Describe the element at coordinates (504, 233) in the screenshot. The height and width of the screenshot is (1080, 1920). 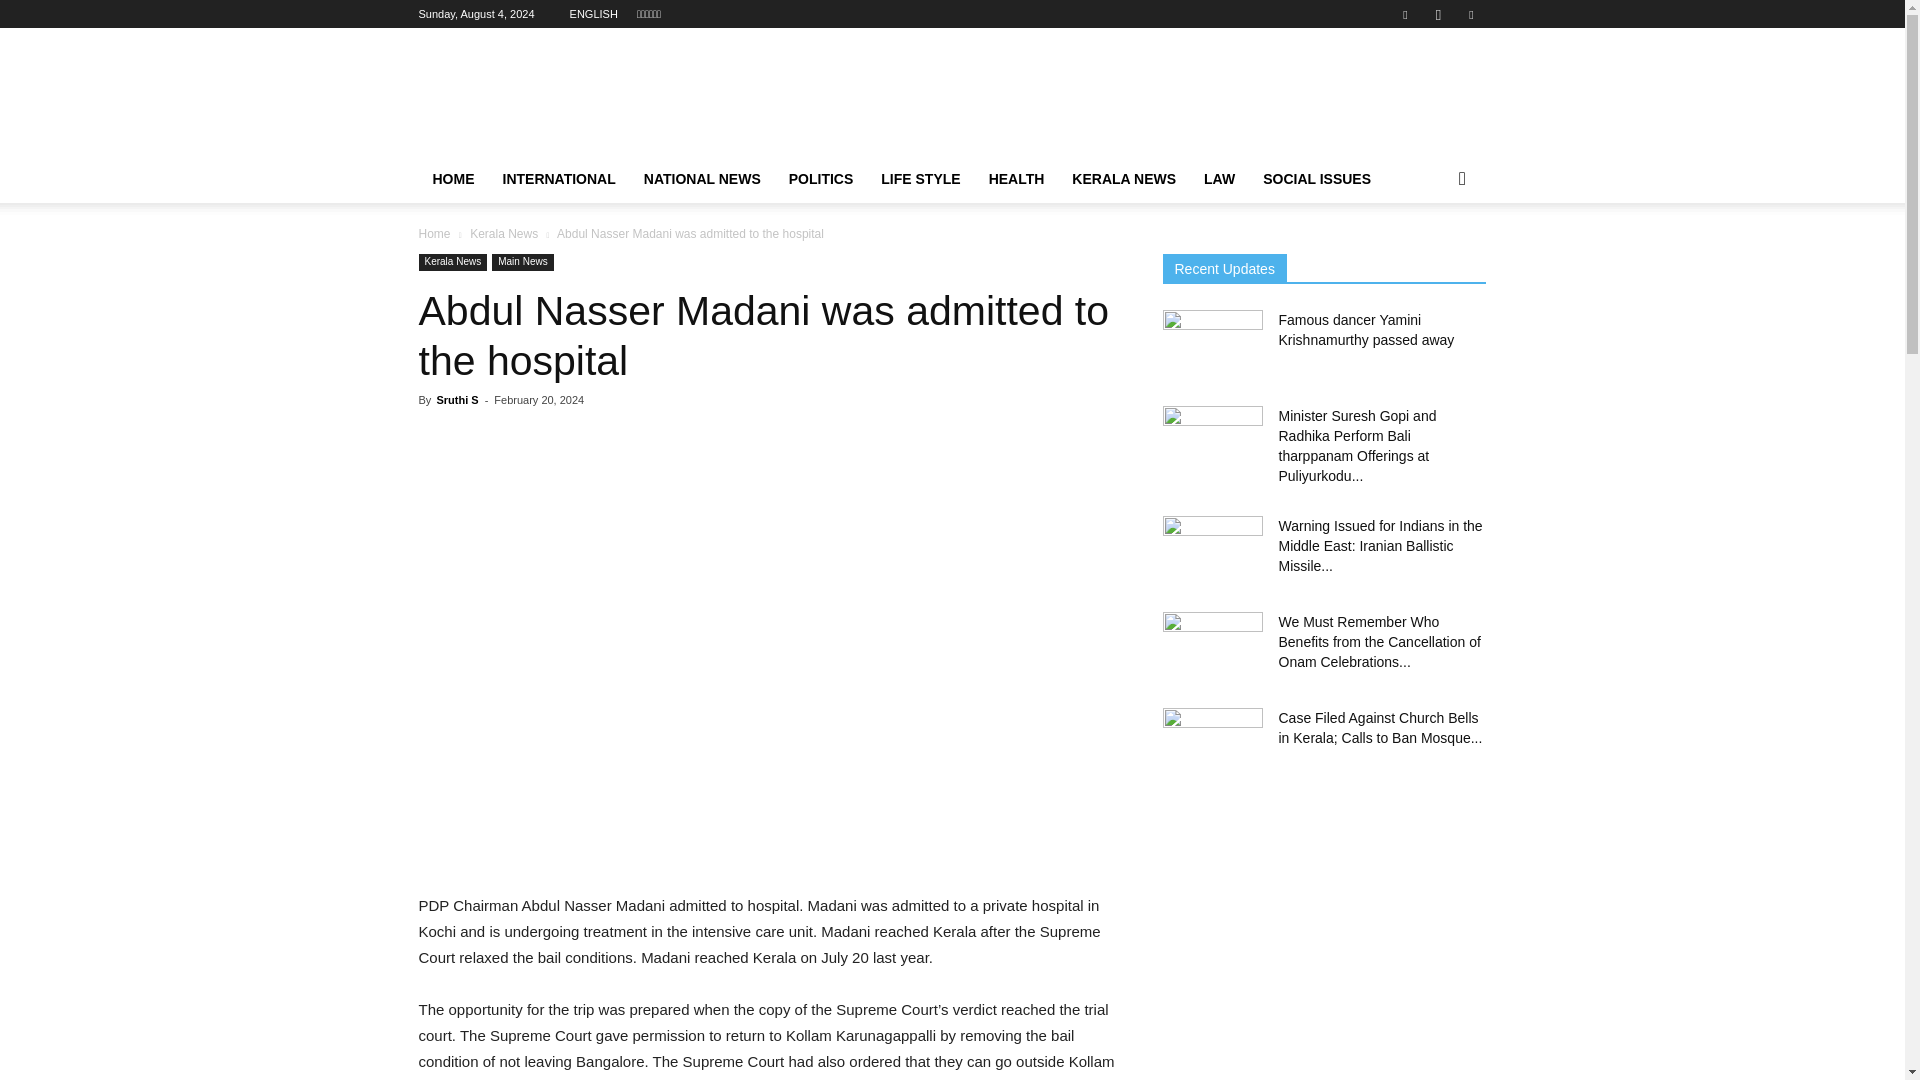
I see `View all posts in Kerala News` at that location.